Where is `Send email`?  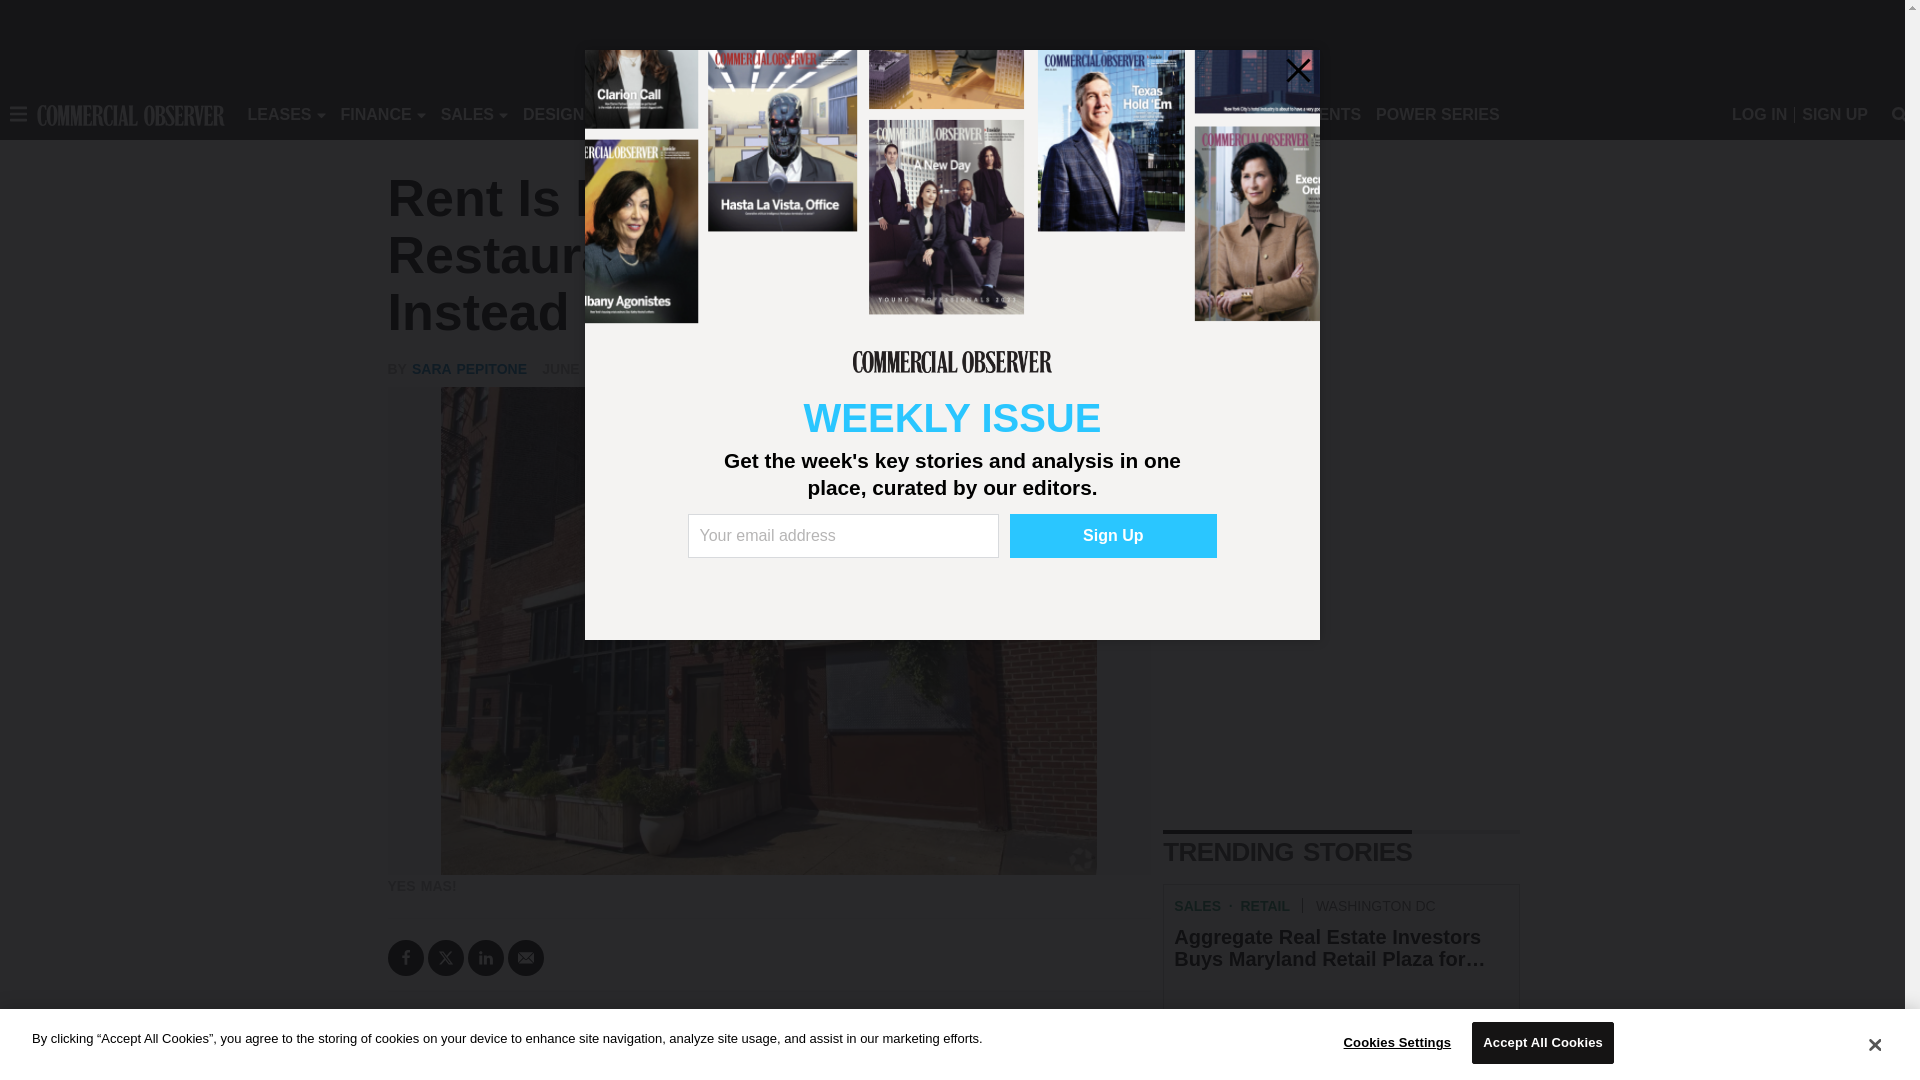 Send email is located at coordinates (526, 958).